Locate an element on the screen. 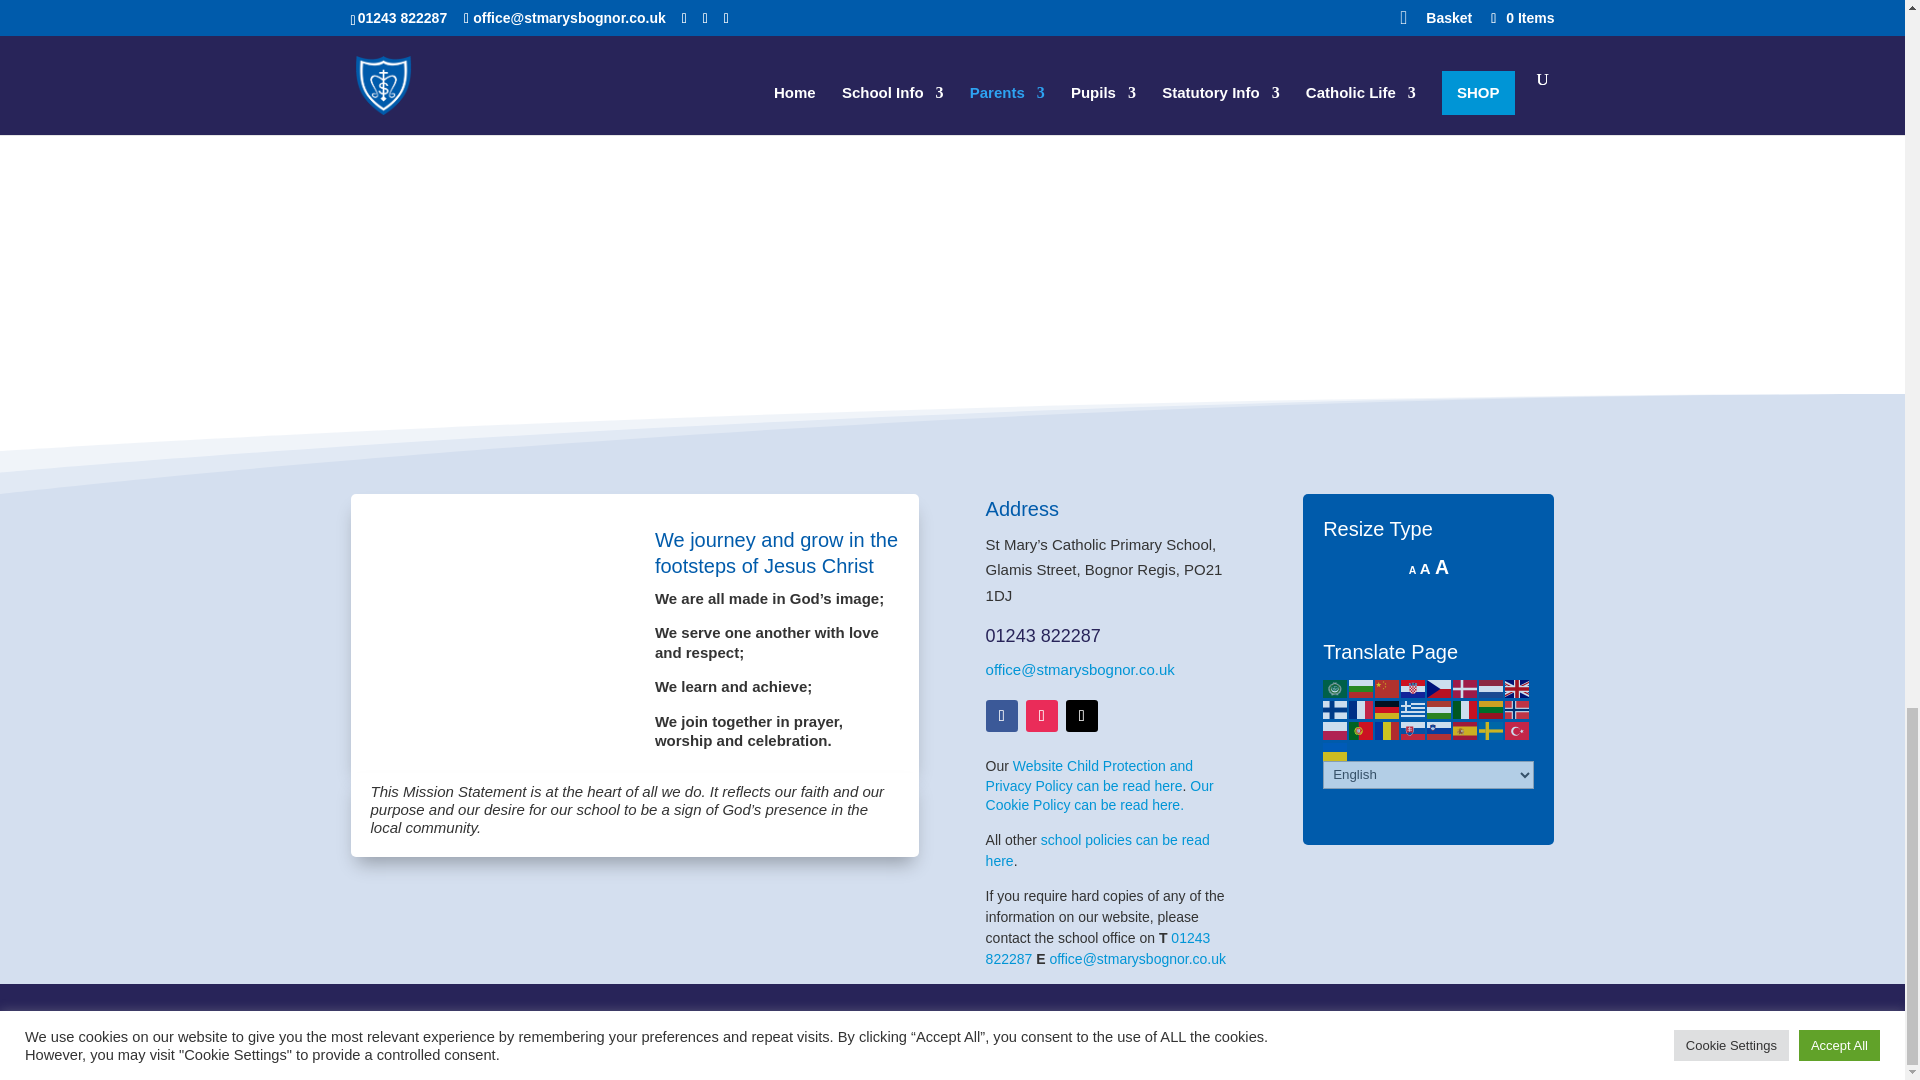  Decrease font size is located at coordinates (1412, 569).